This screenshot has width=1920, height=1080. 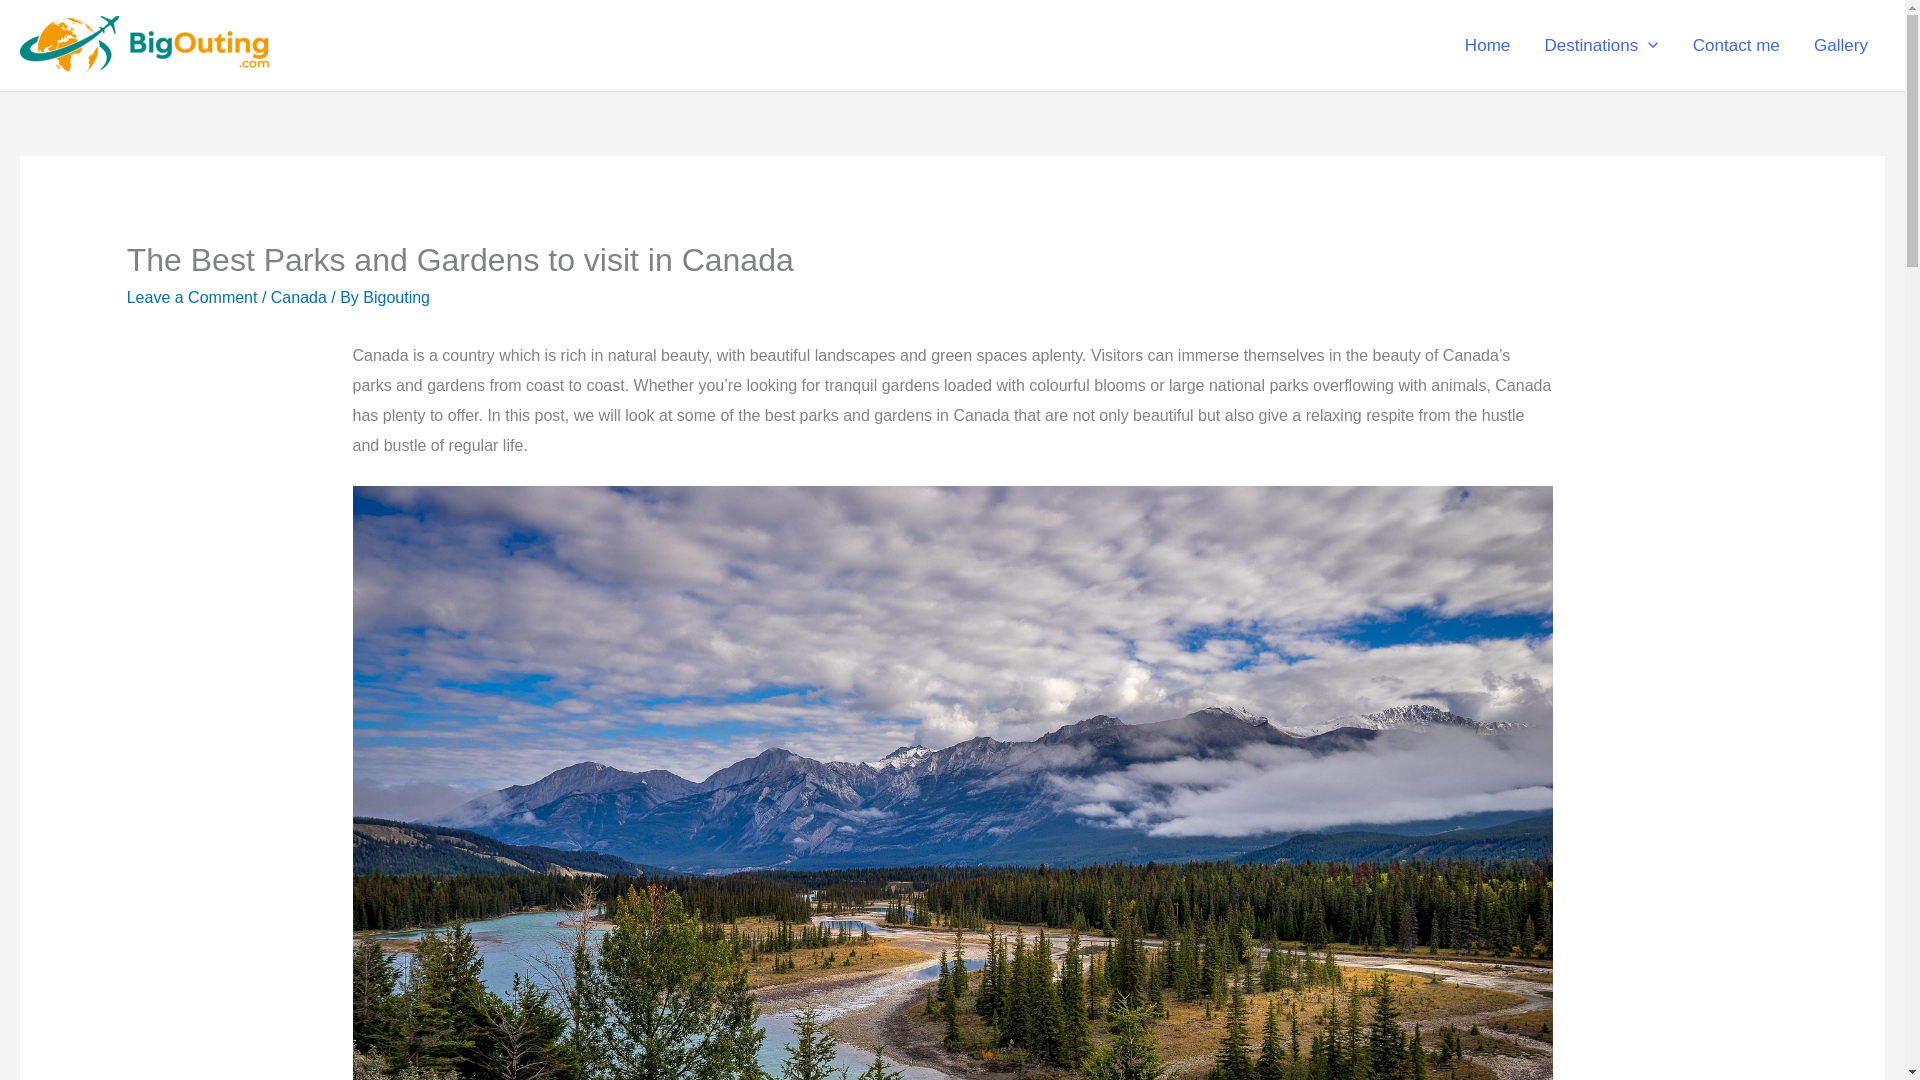 What do you see at coordinates (1841, 46) in the screenshot?
I see `Gallery` at bounding box center [1841, 46].